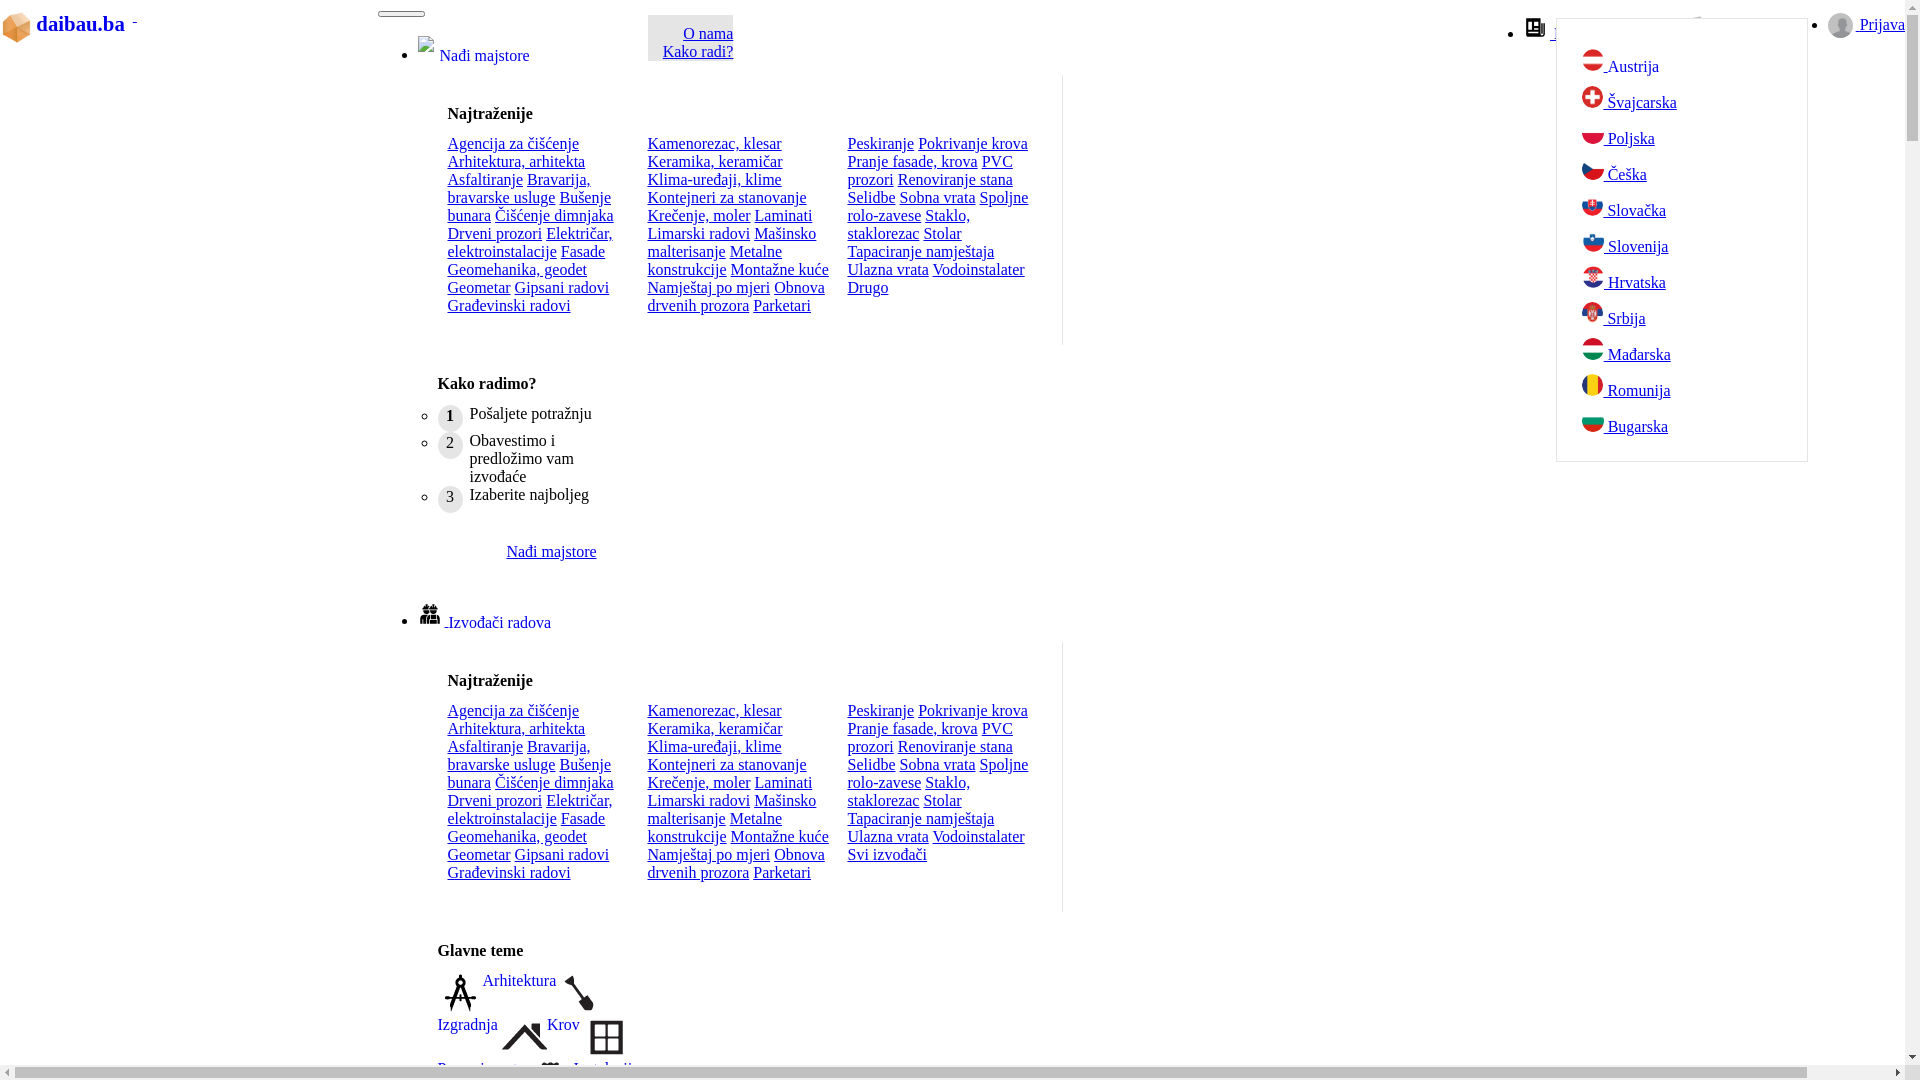 The width and height of the screenshot is (1920, 1080). What do you see at coordinates (715, 144) in the screenshot?
I see `Kamenorezac, klesar` at bounding box center [715, 144].